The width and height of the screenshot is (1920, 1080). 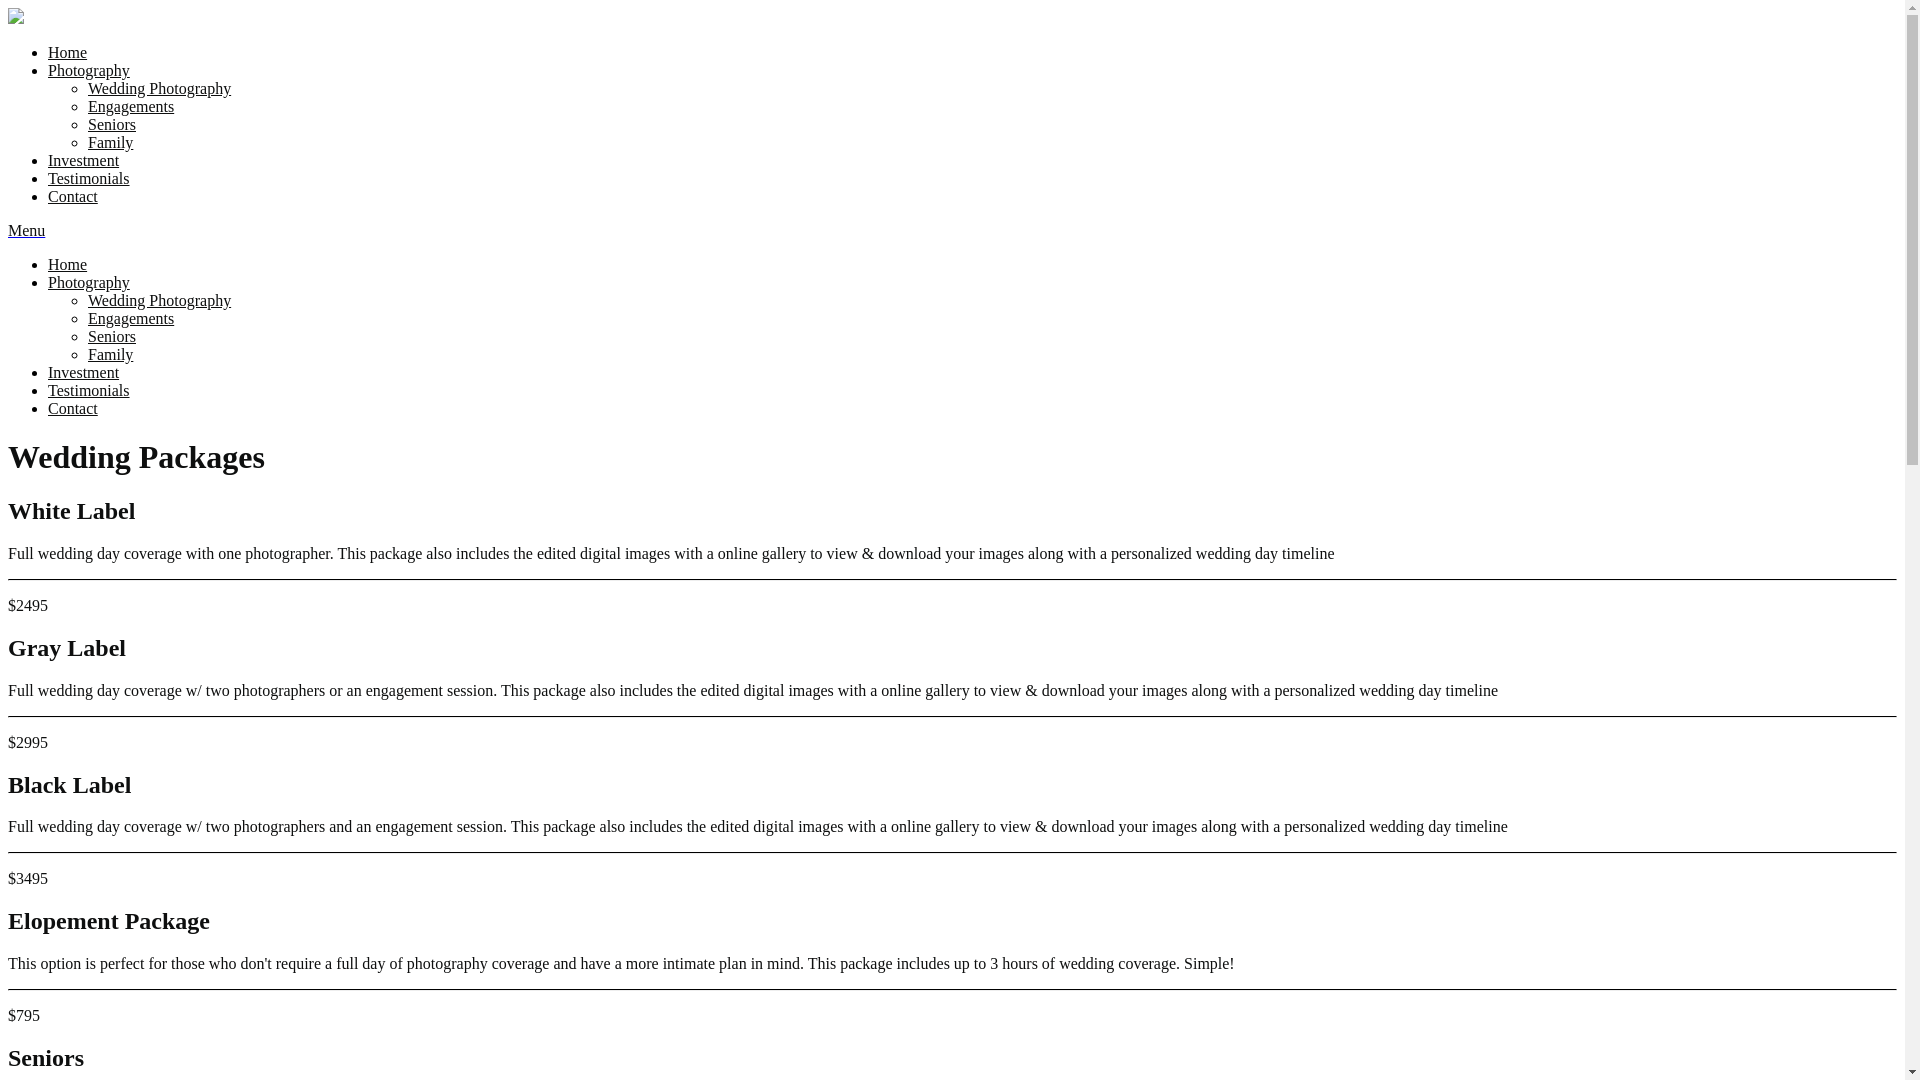 I want to click on Contact, so click(x=73, y=196).